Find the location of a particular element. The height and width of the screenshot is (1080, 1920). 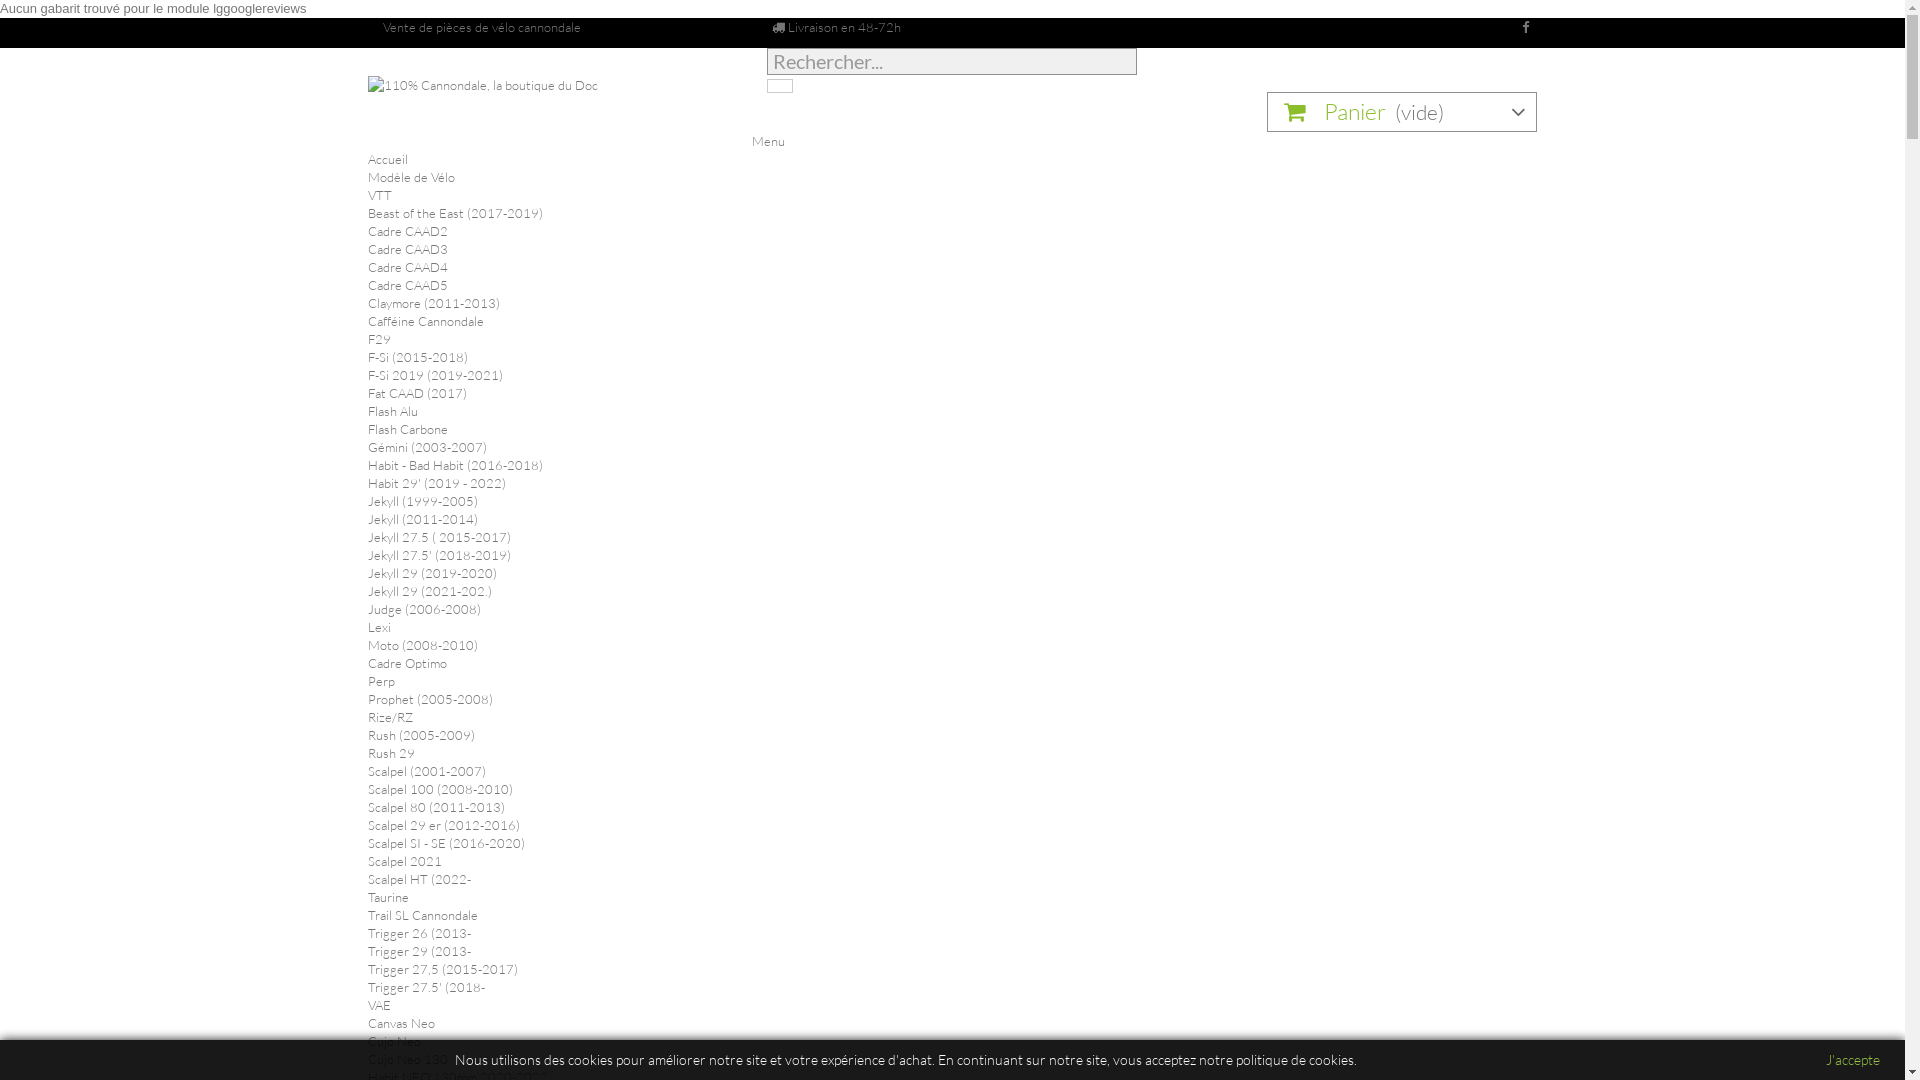

Perp is located at coordinates (382, 681).